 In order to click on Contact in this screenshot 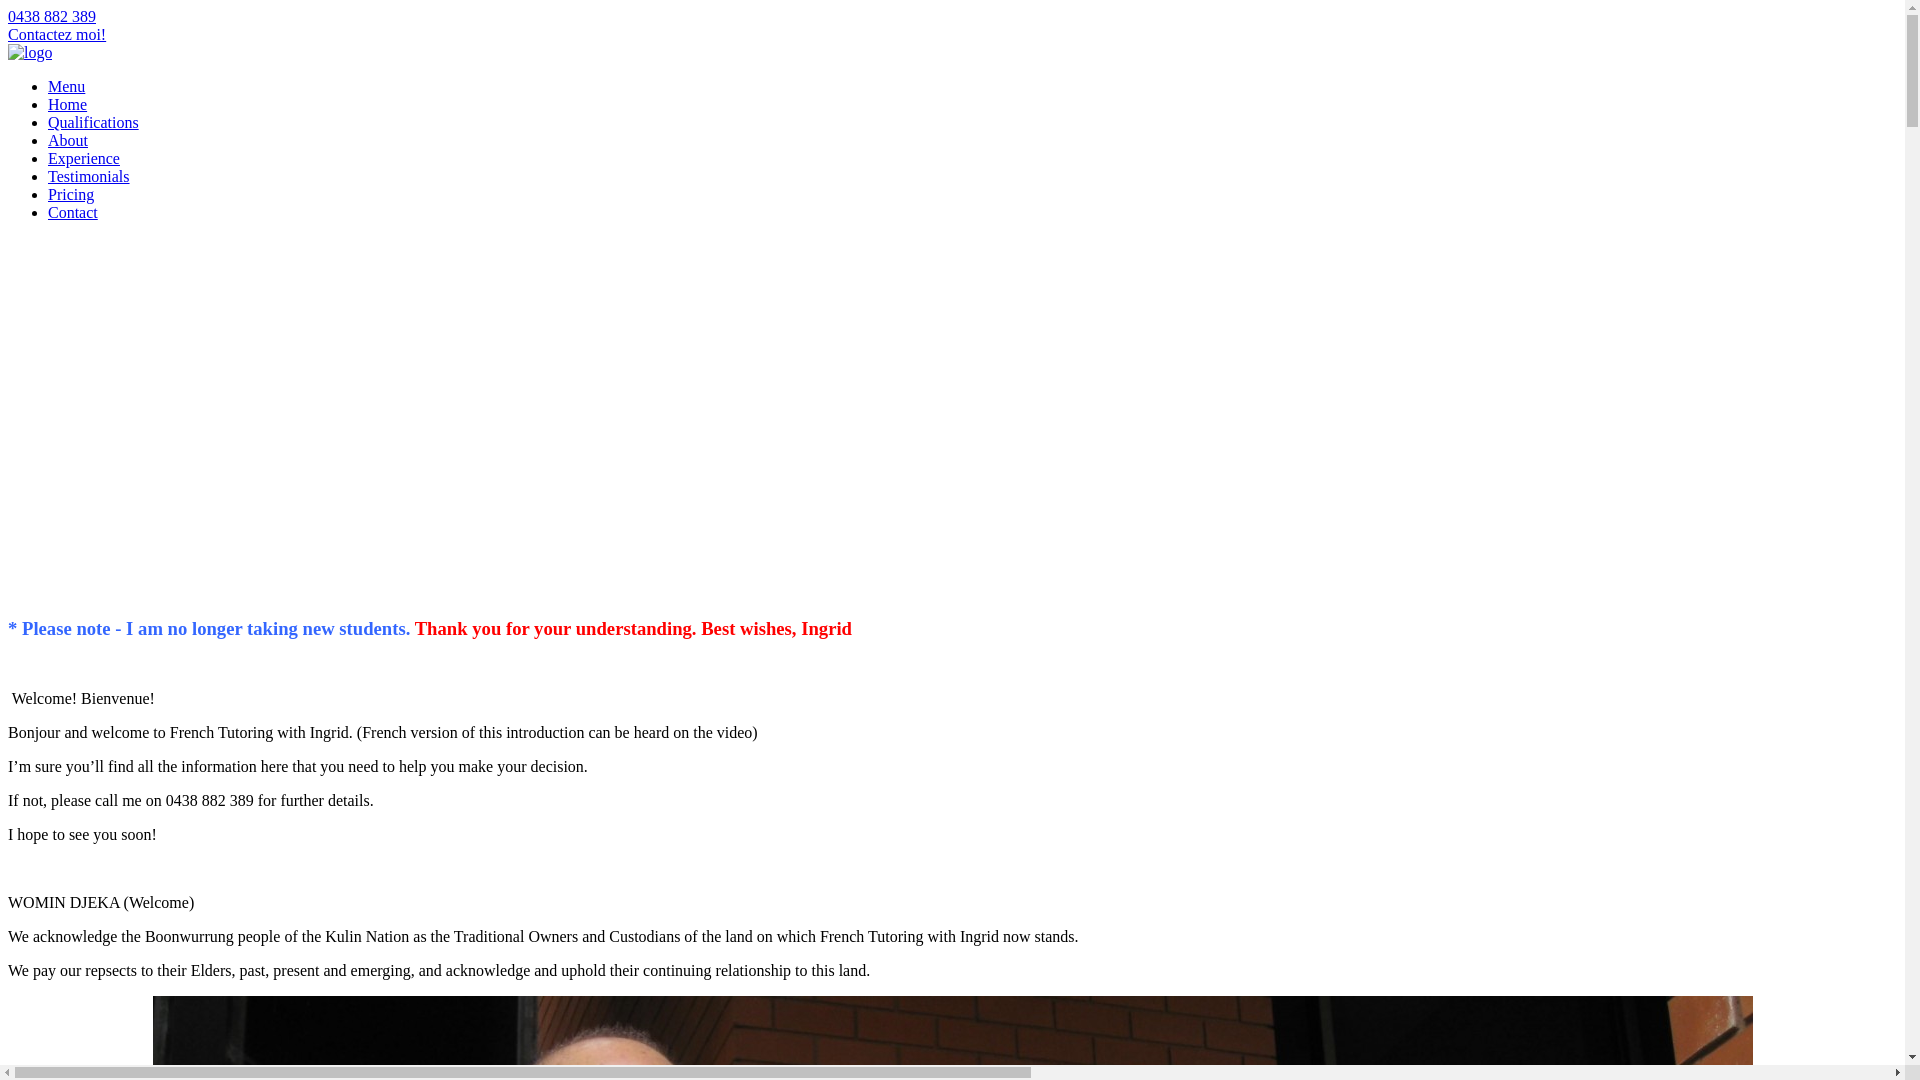, I will do `click(73, 212)`.